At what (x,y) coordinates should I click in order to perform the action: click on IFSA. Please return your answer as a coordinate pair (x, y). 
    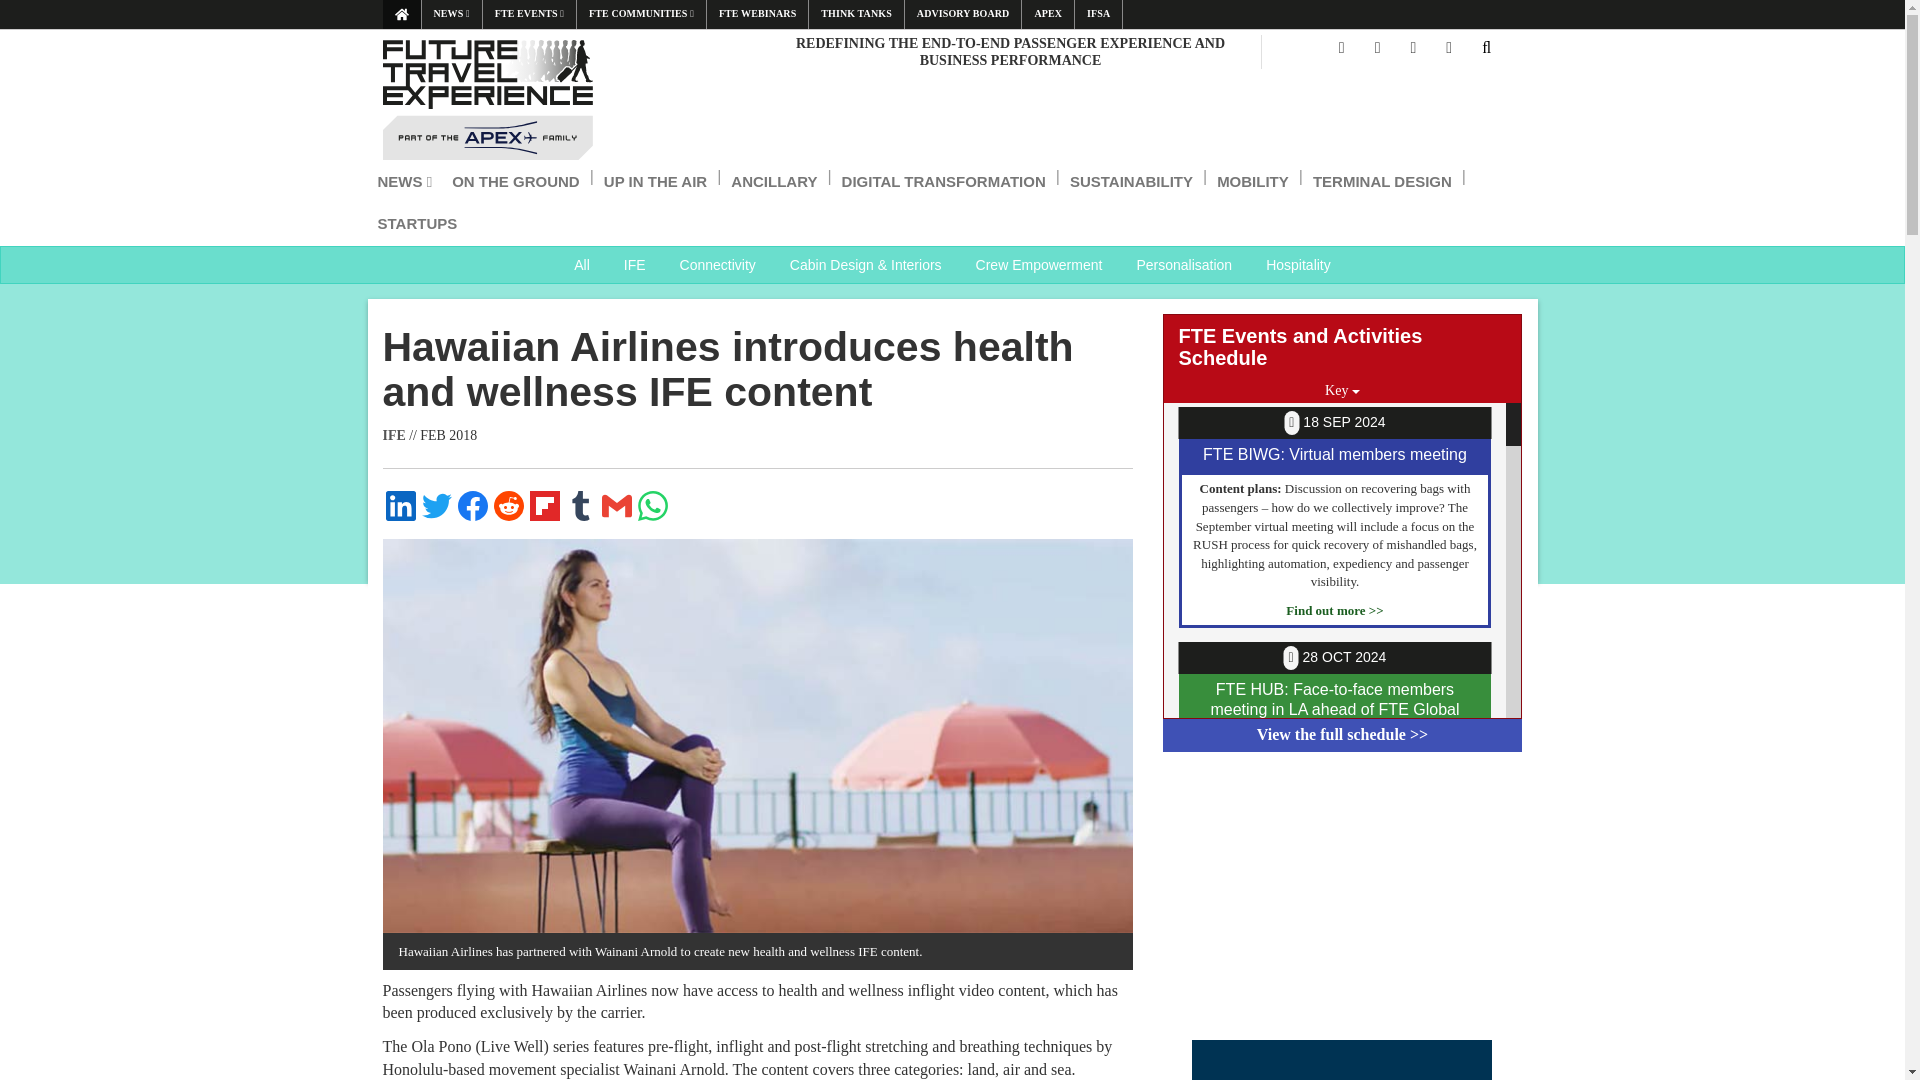
    Looking at the image, I should click on (1098, 14).